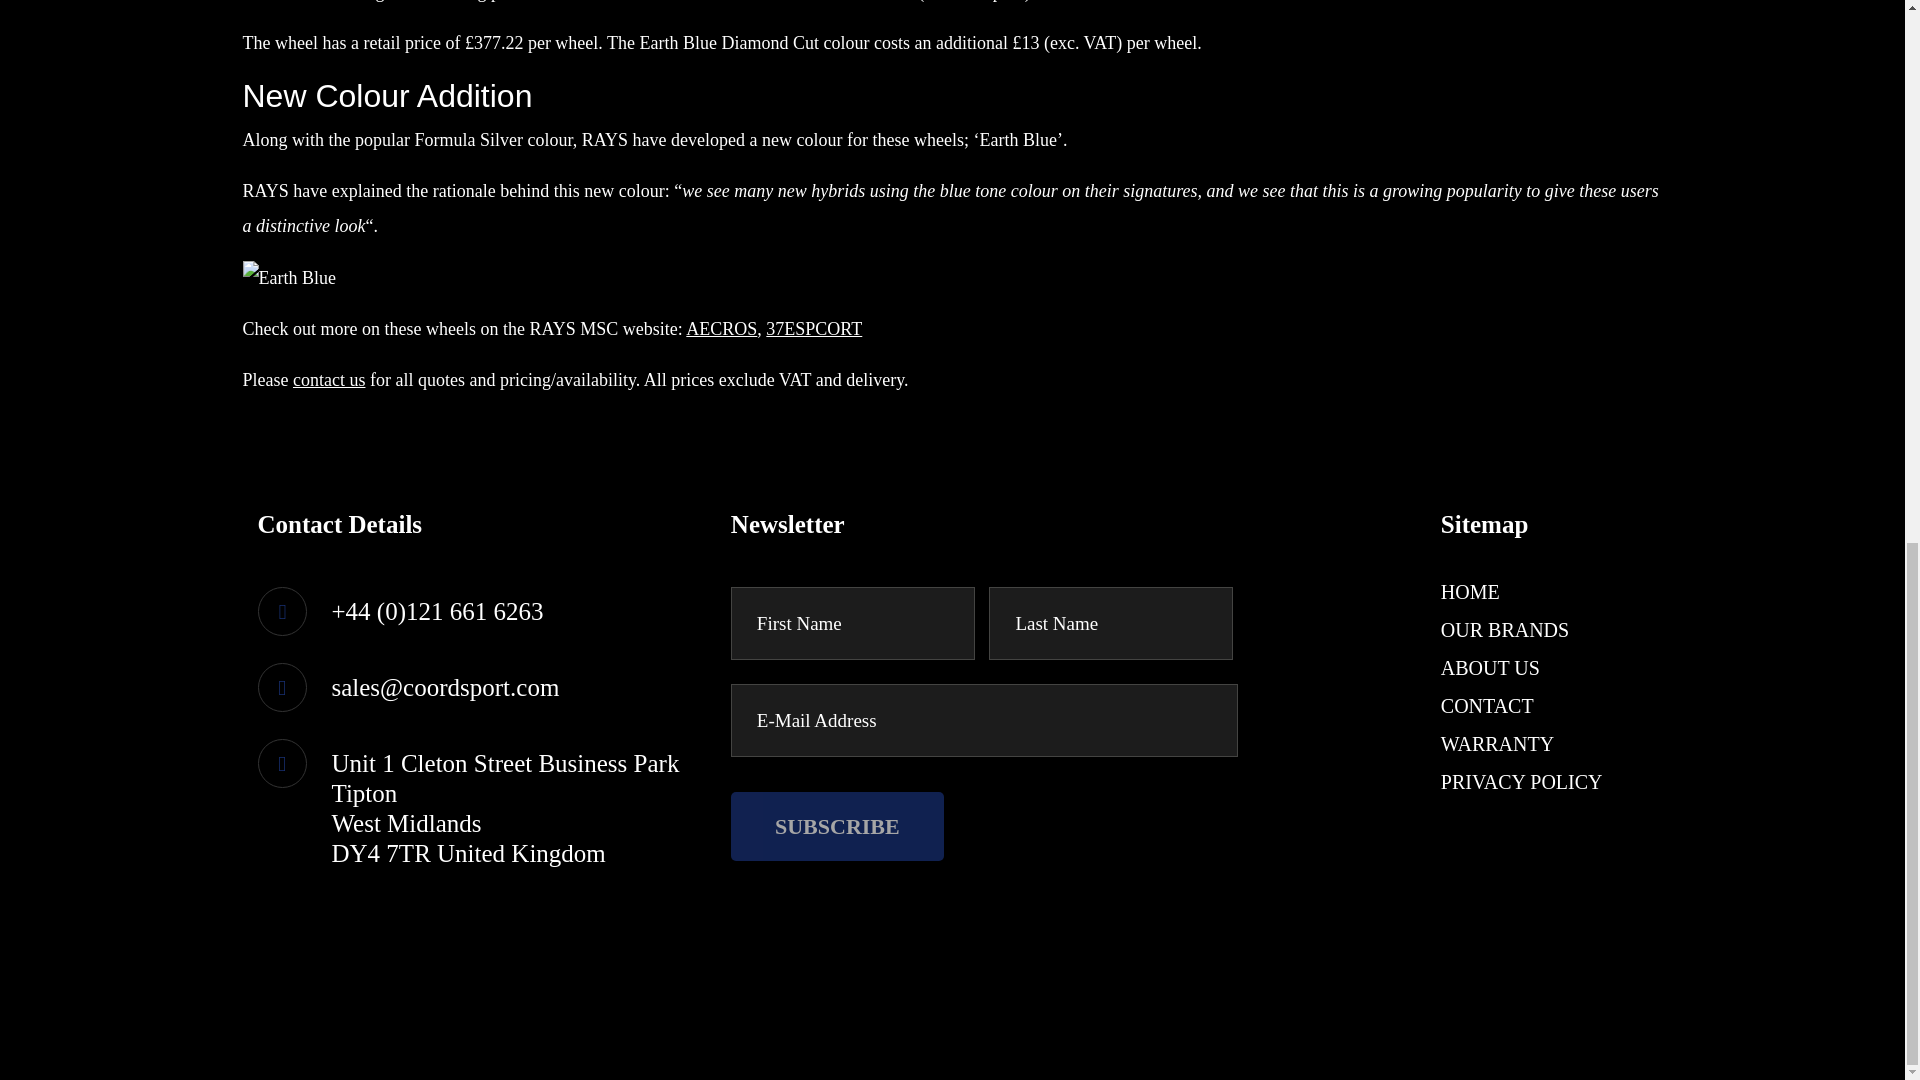  I want to click on CONTACT, so click(1488, 706).